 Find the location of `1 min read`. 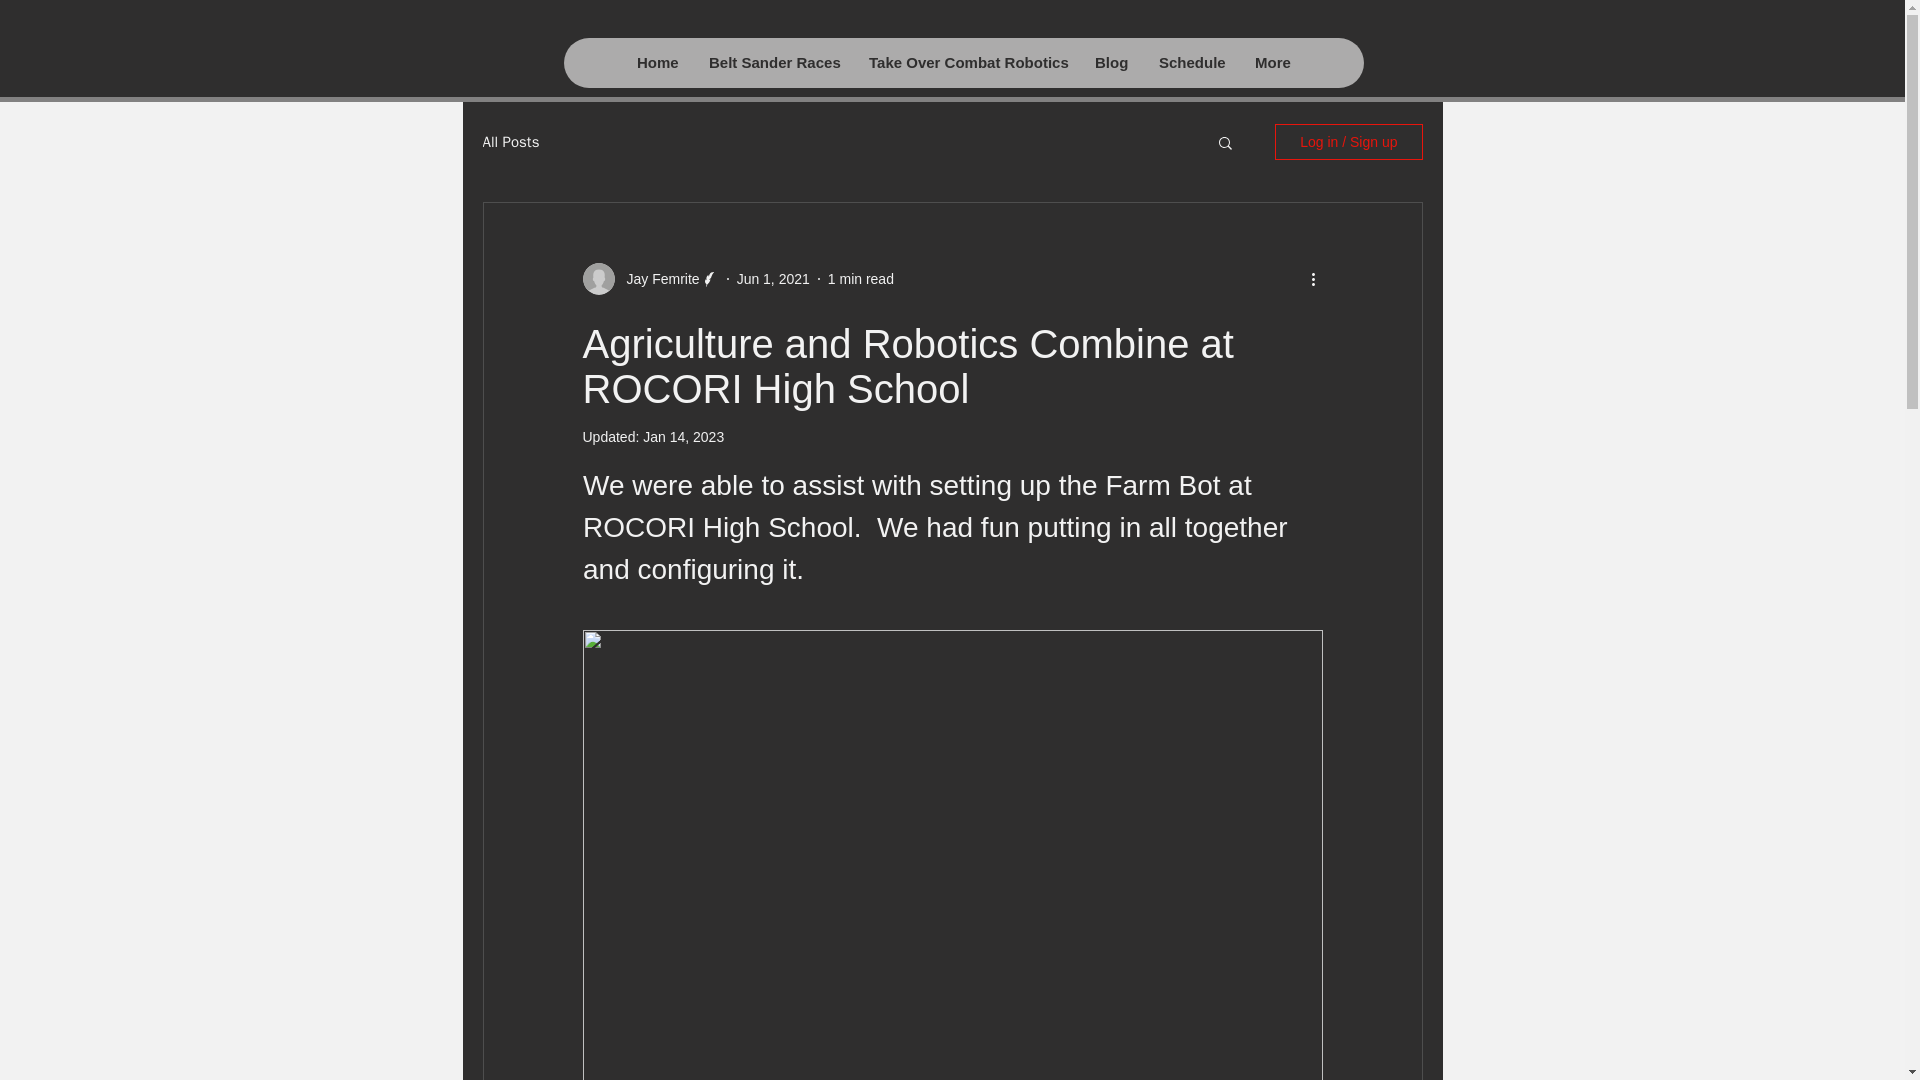

1 min read is located at coordinates (860, 278).